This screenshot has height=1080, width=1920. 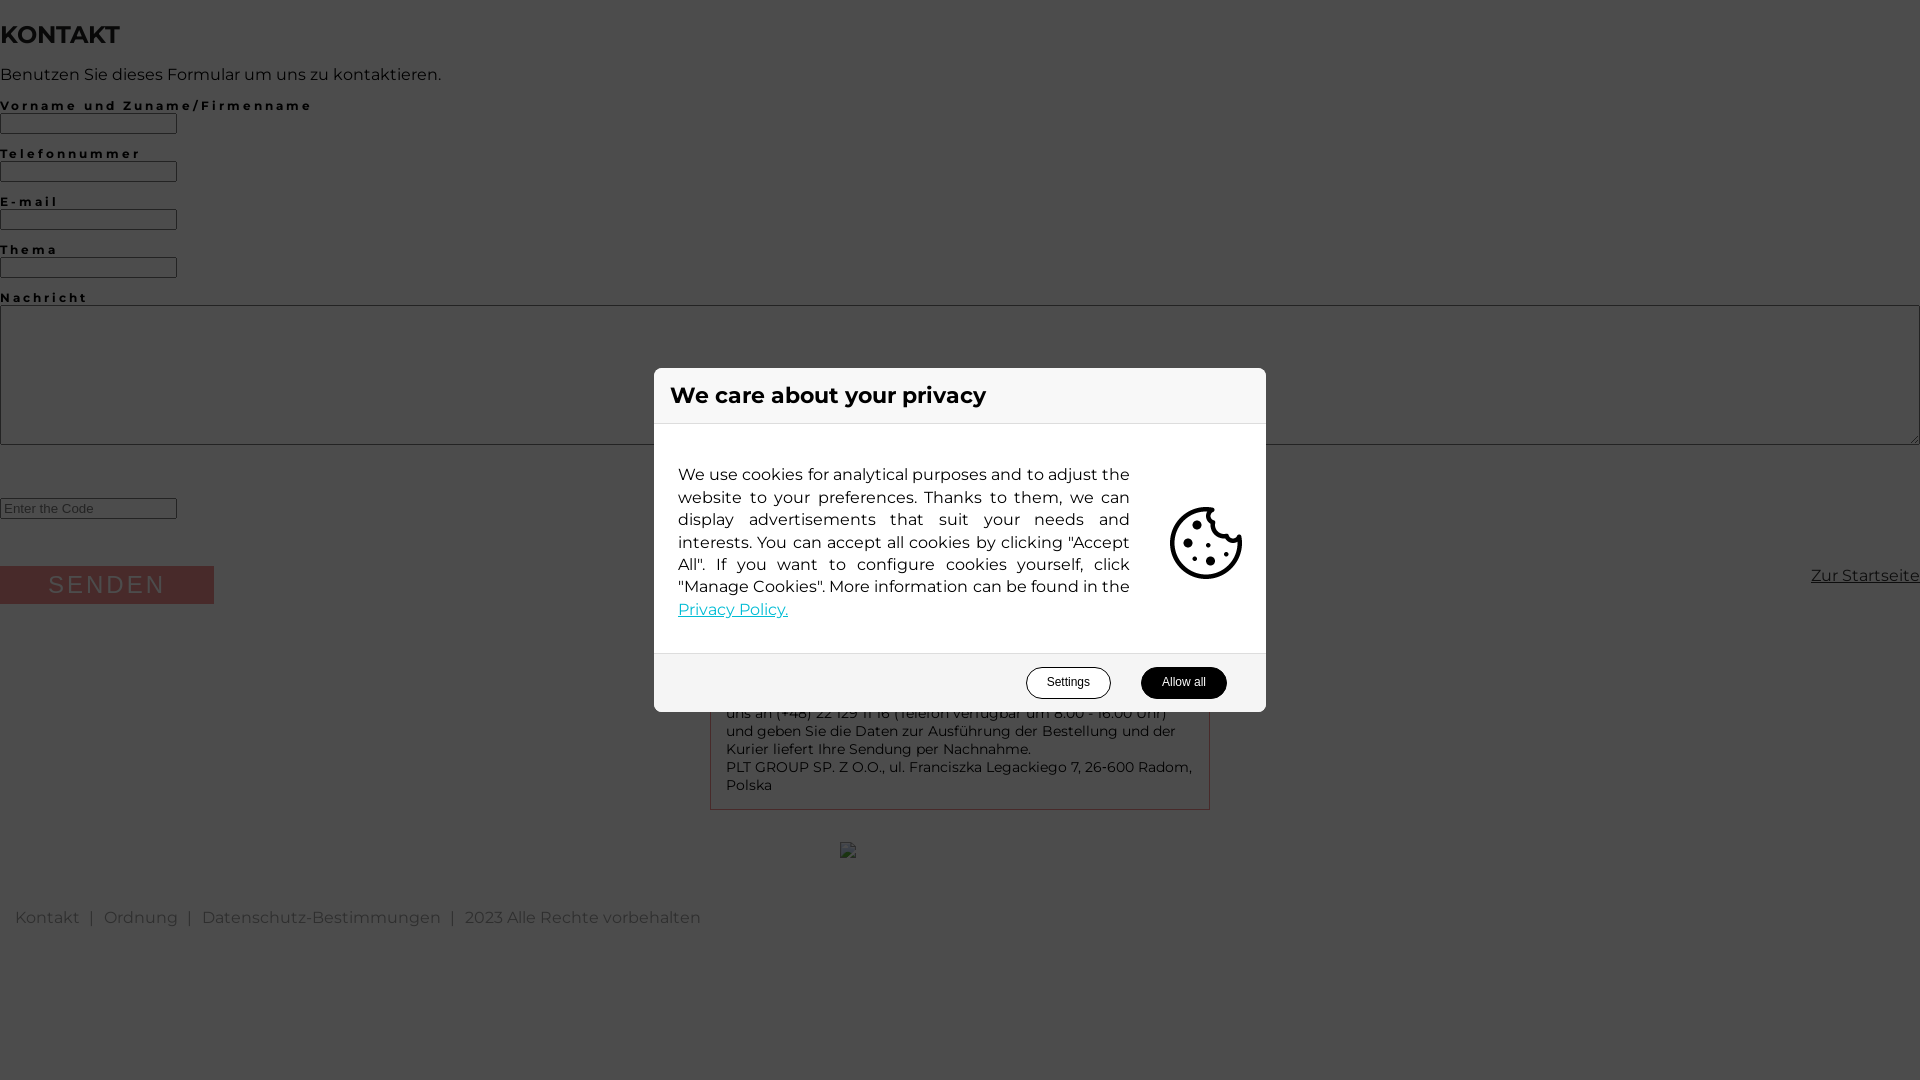 What do you see at coordinates (141, 918) in the screenshot?
I see `Ordnung` at bounding box center [141, 918].